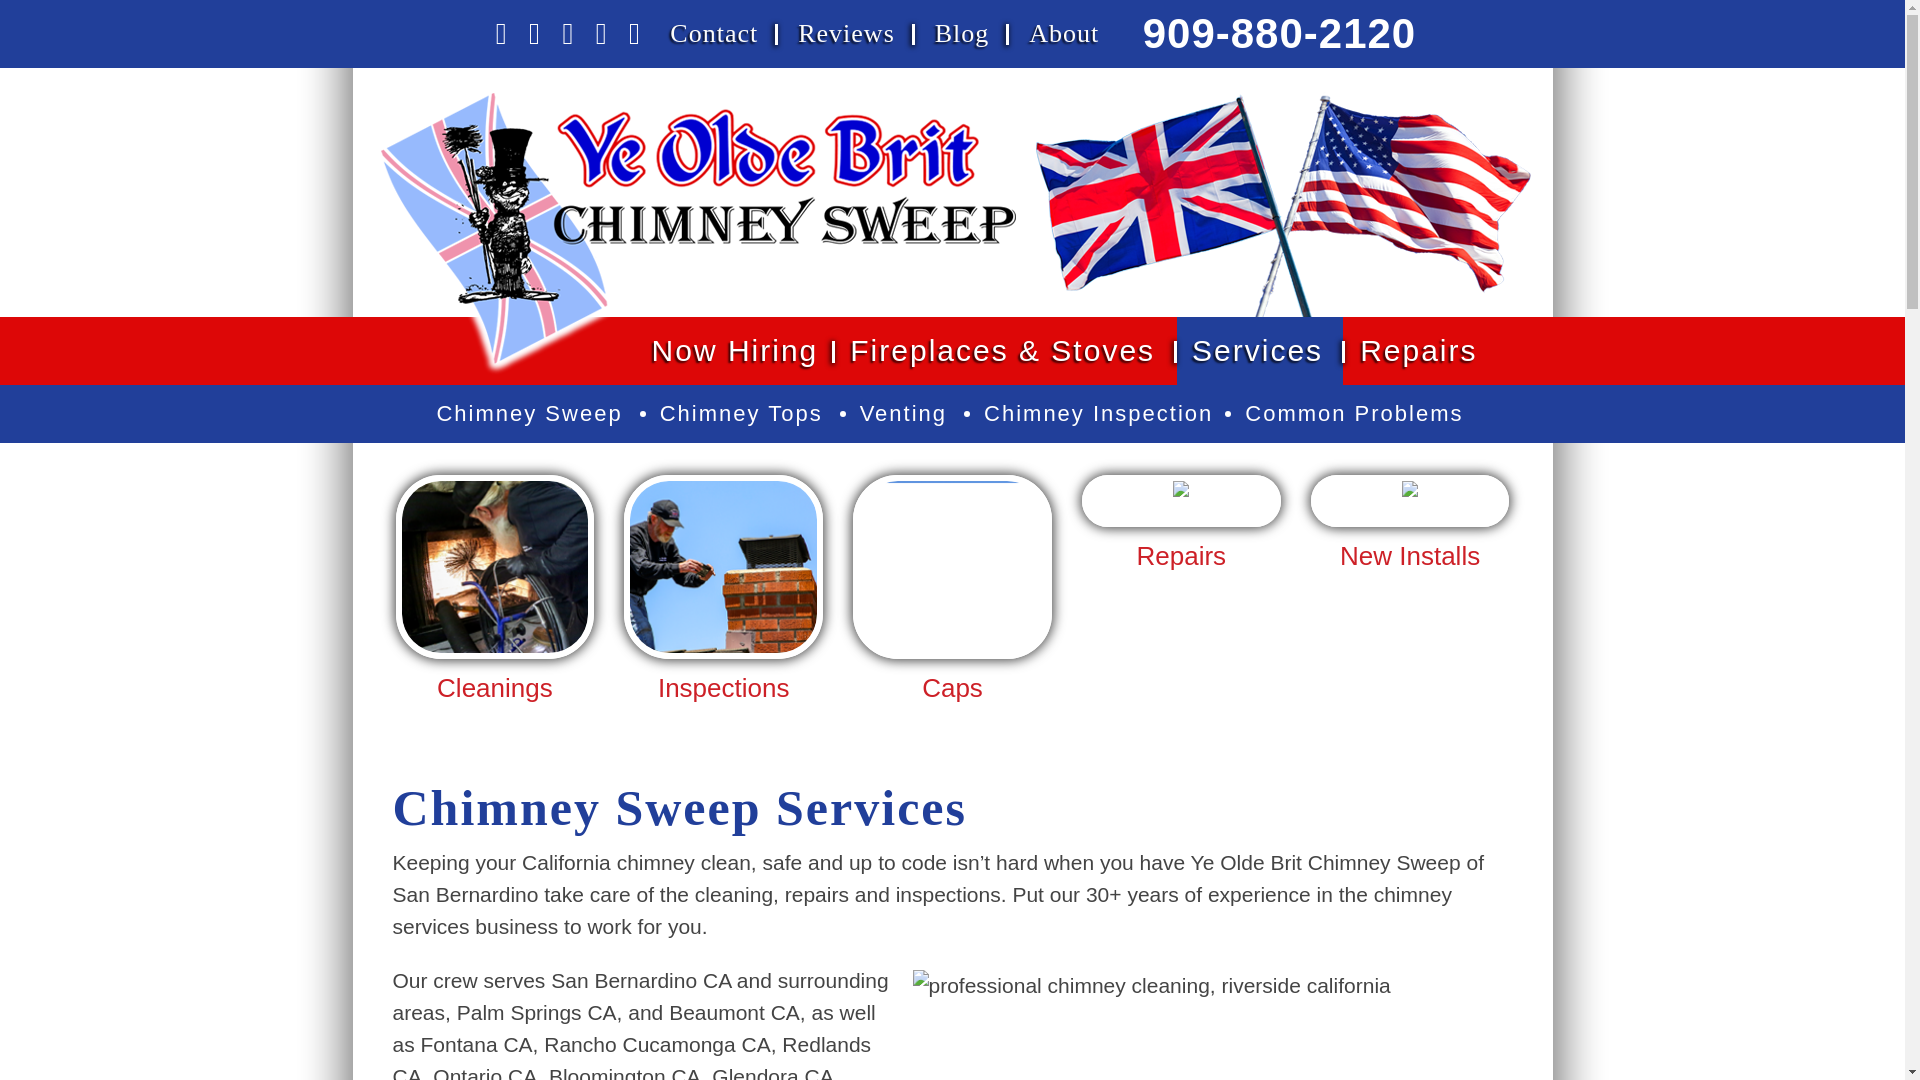  What do you see at coordinates (714, 34) in the screenshot?
I see `Contact` at bounding box center [714, 34].